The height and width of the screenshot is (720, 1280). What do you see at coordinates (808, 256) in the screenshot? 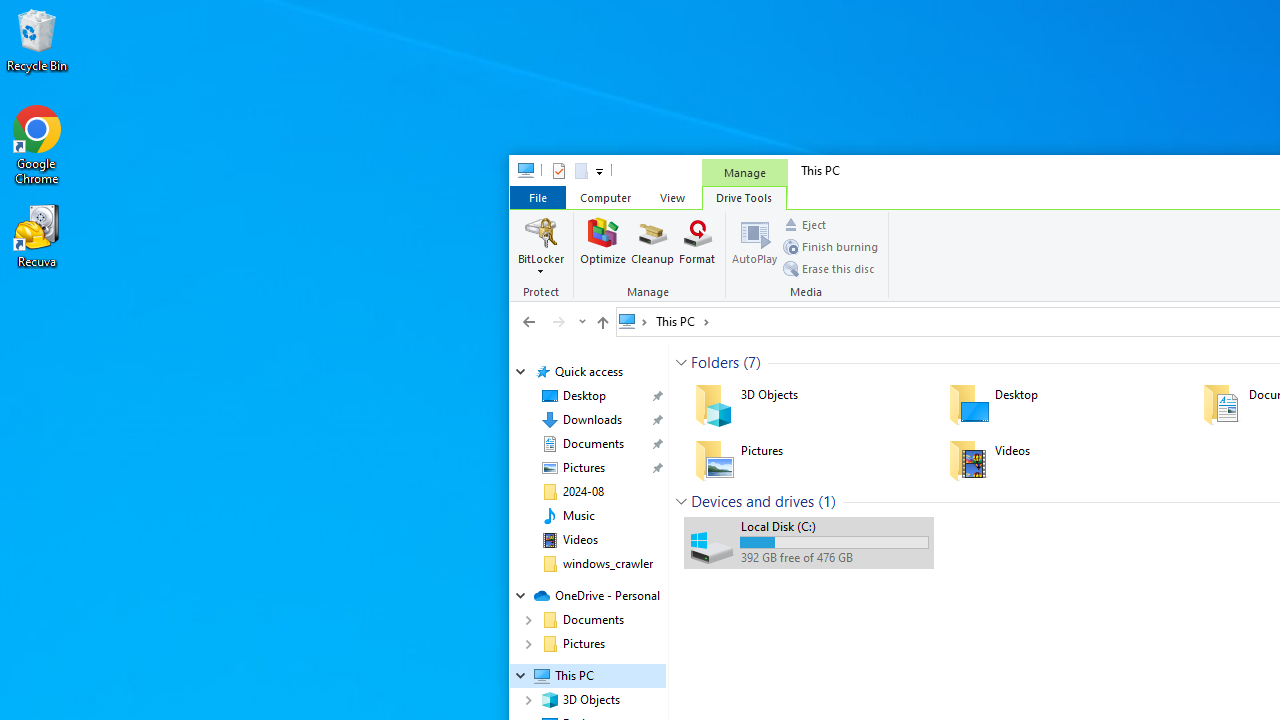
I see `Media` at bounding box center [808, 256].